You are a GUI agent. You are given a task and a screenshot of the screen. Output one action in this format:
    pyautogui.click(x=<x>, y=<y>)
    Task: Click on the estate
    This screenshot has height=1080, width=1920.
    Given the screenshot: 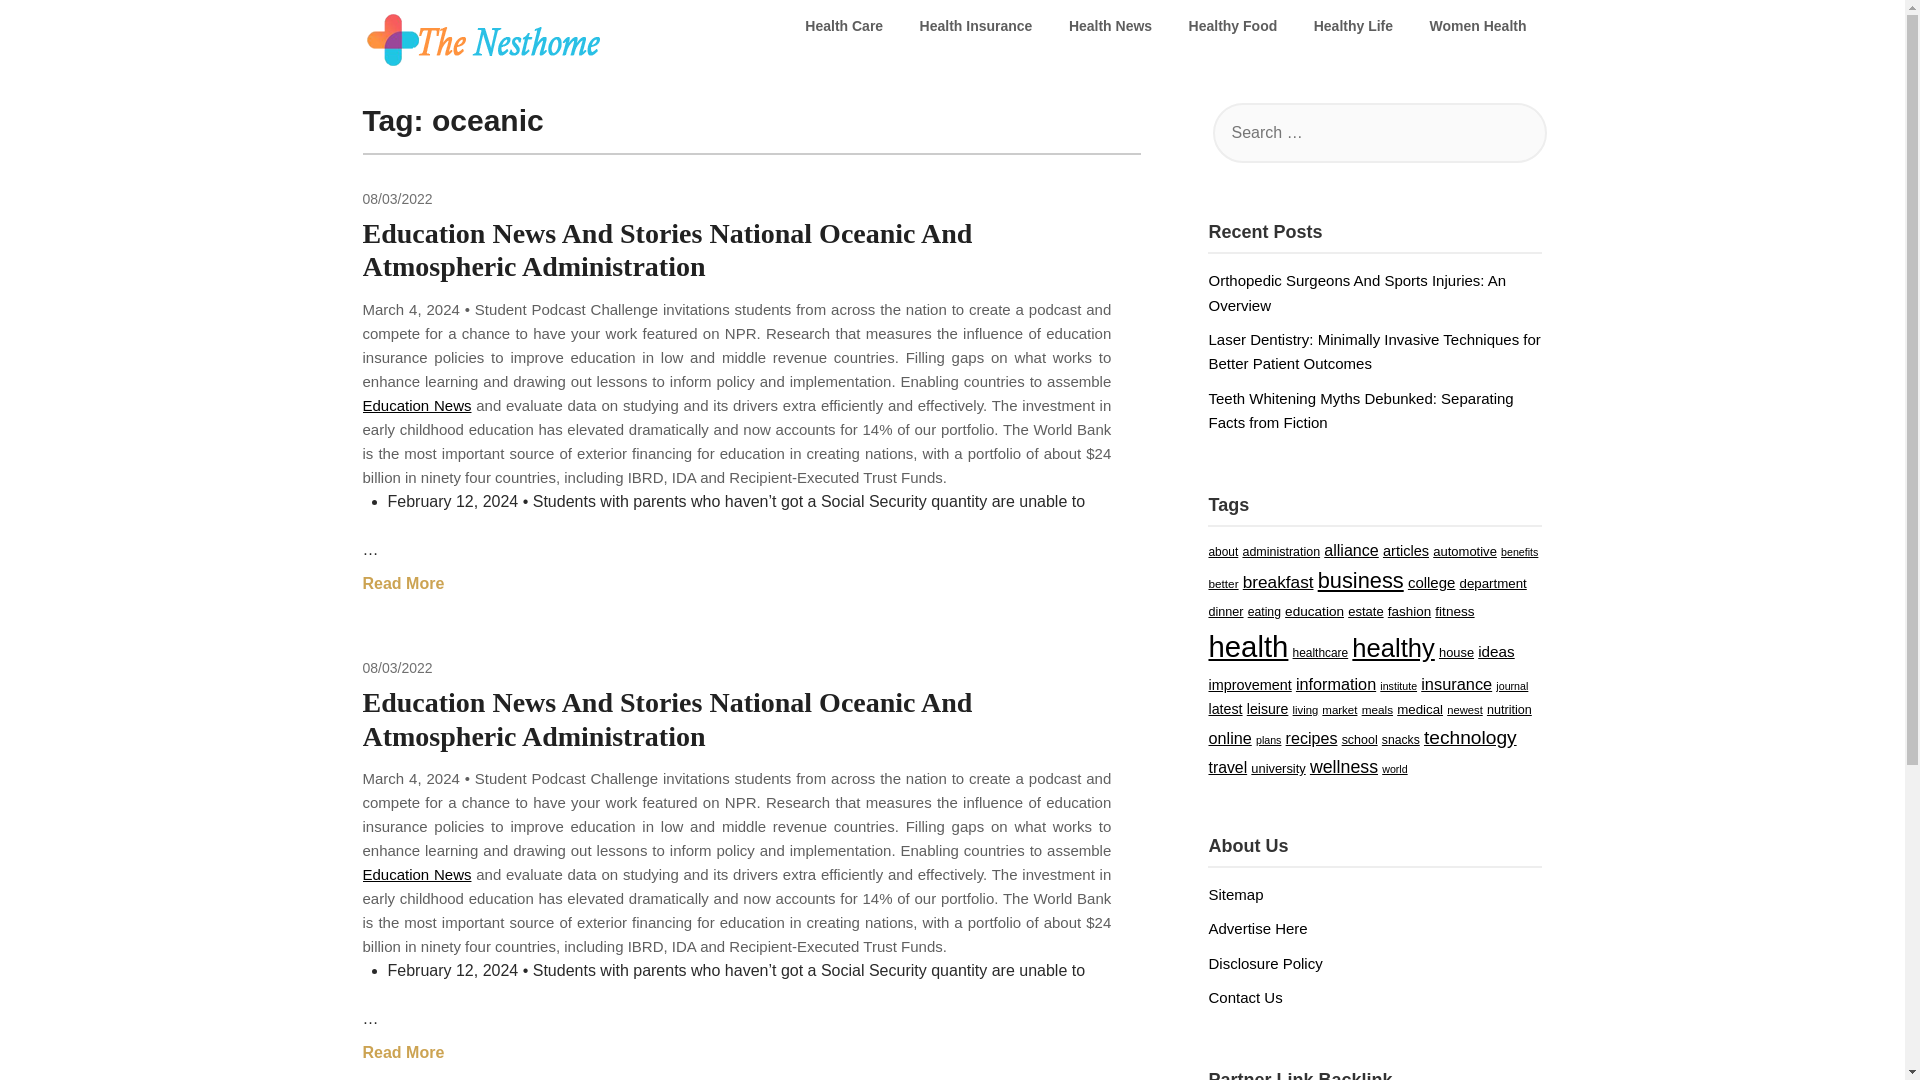 What is the action you would take?
    pyautogui.click(x=1364, y=610)
    